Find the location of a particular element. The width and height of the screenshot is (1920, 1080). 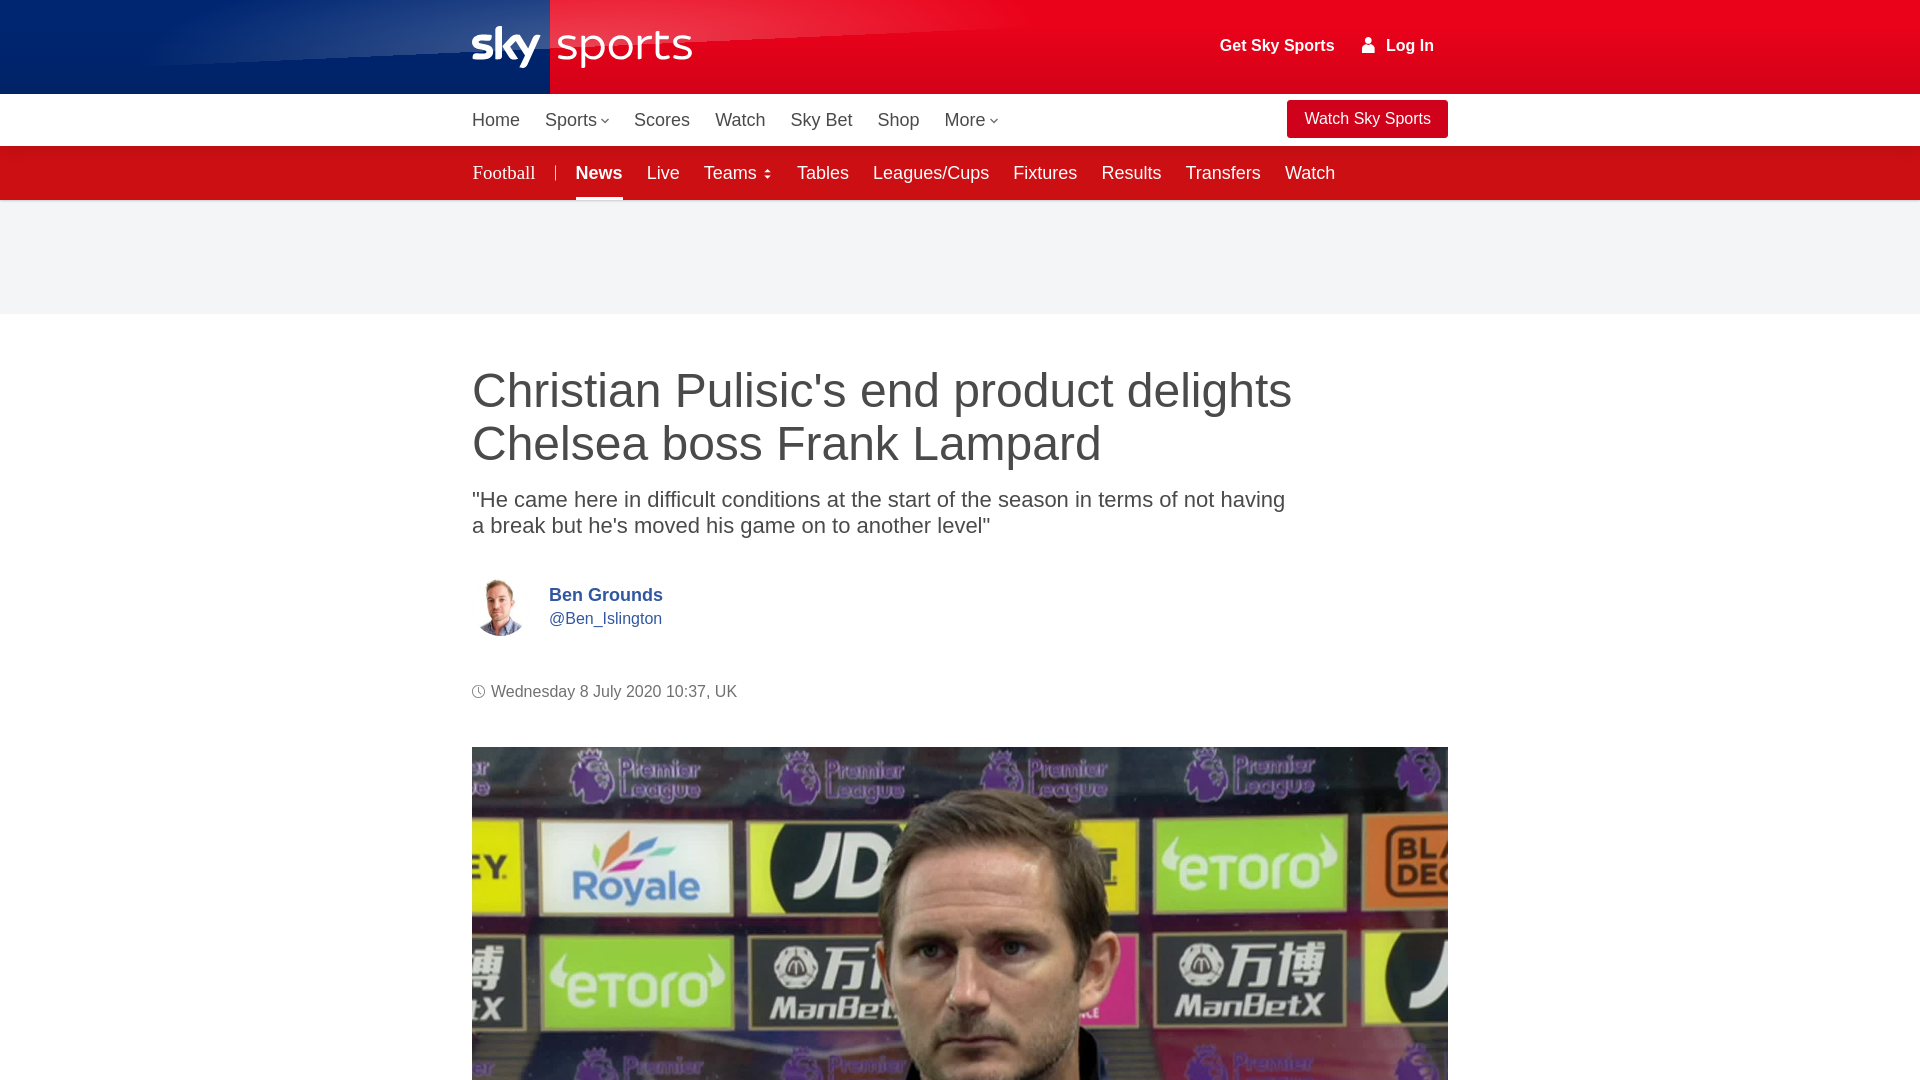

Watch is located at coordinates (740, 120).